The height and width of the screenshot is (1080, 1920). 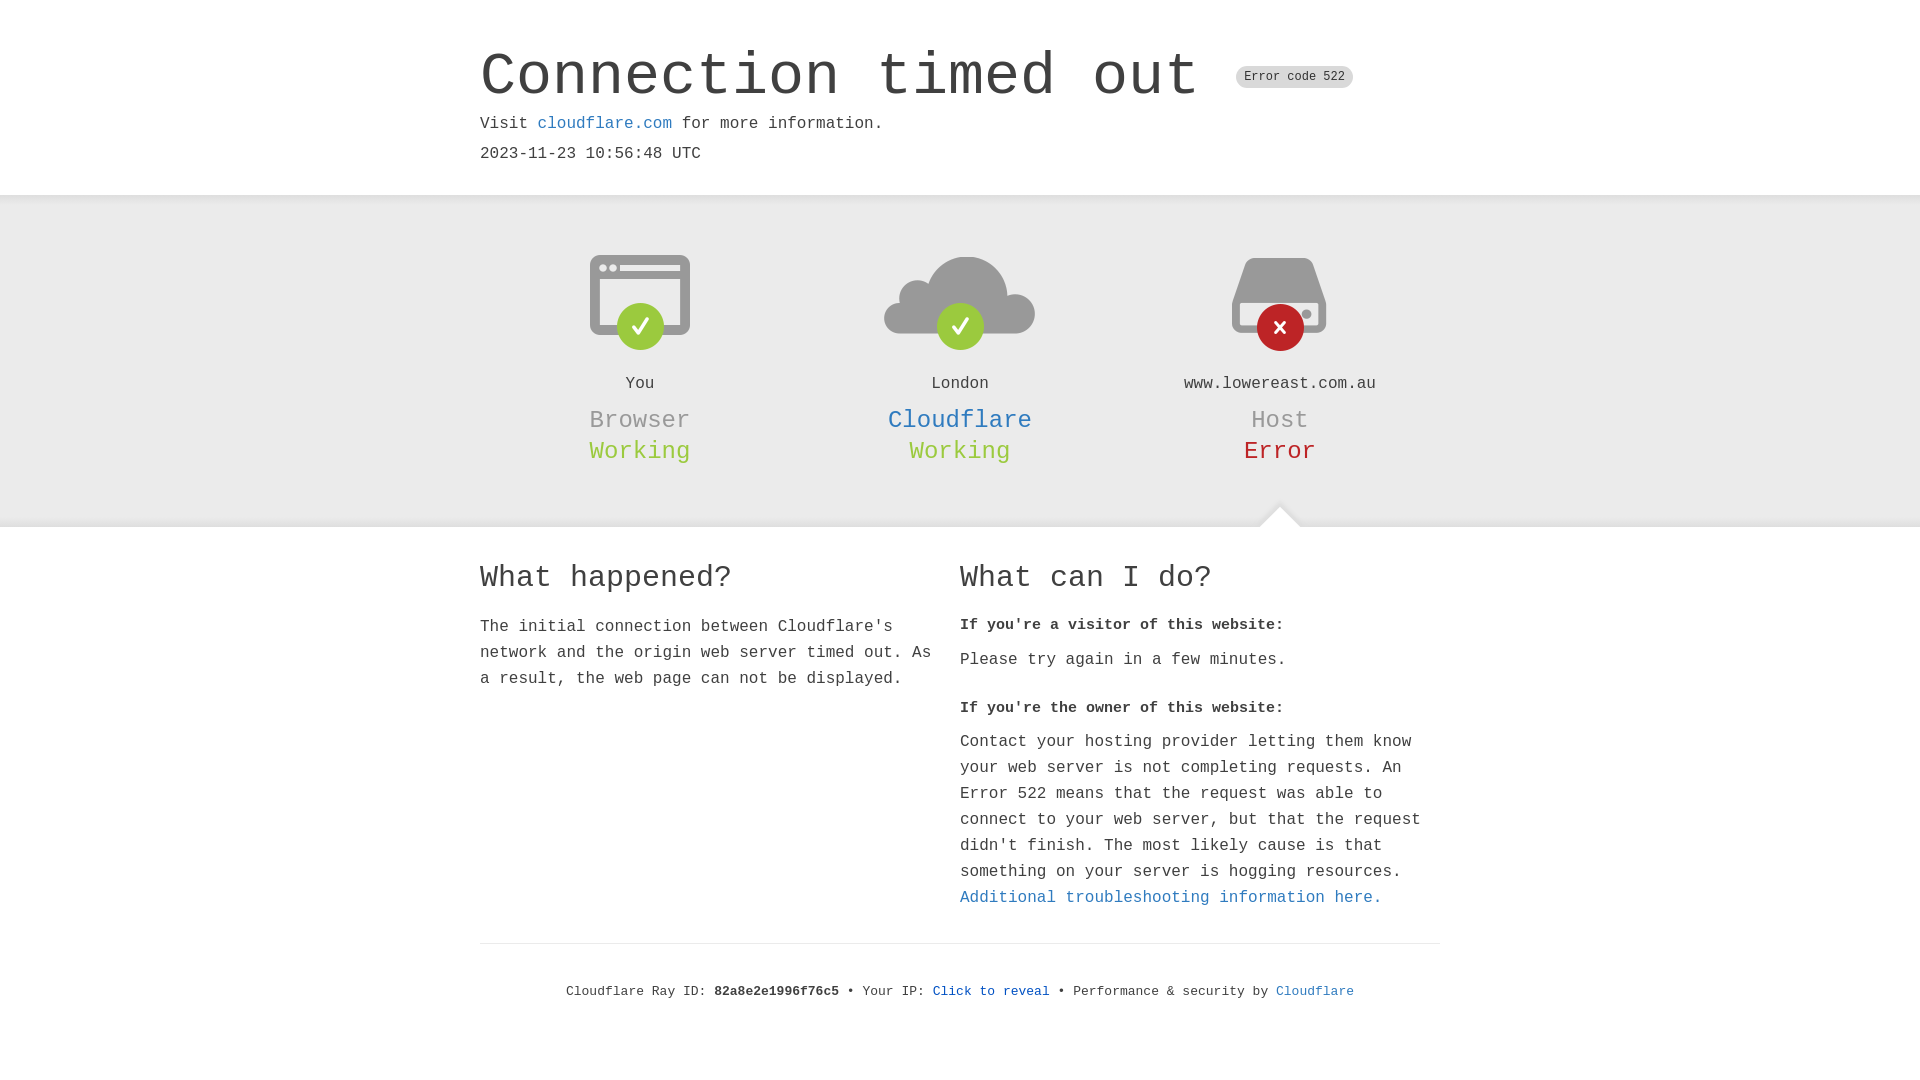 I want to click on cloudflare.com, so click(x=605, y=124).